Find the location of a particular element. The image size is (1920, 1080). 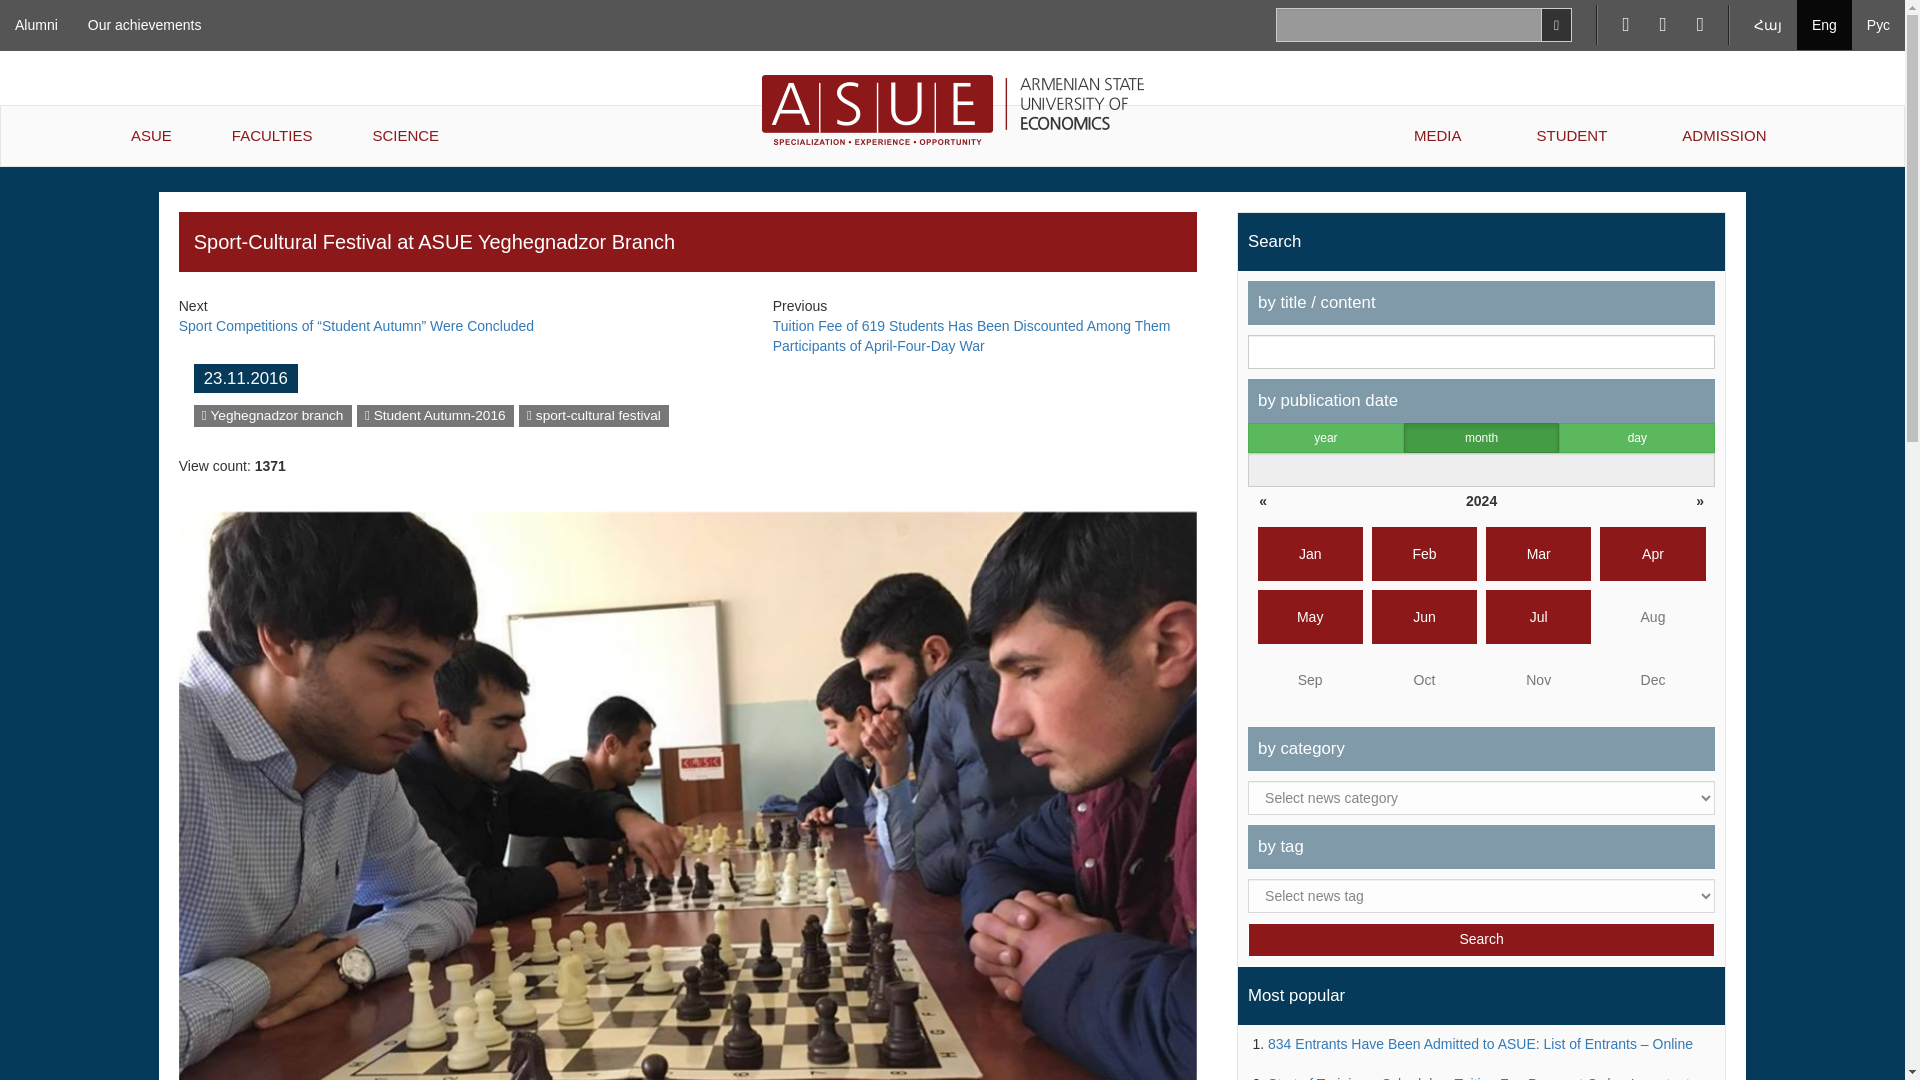

Website name is located at coordinates (593, 416).